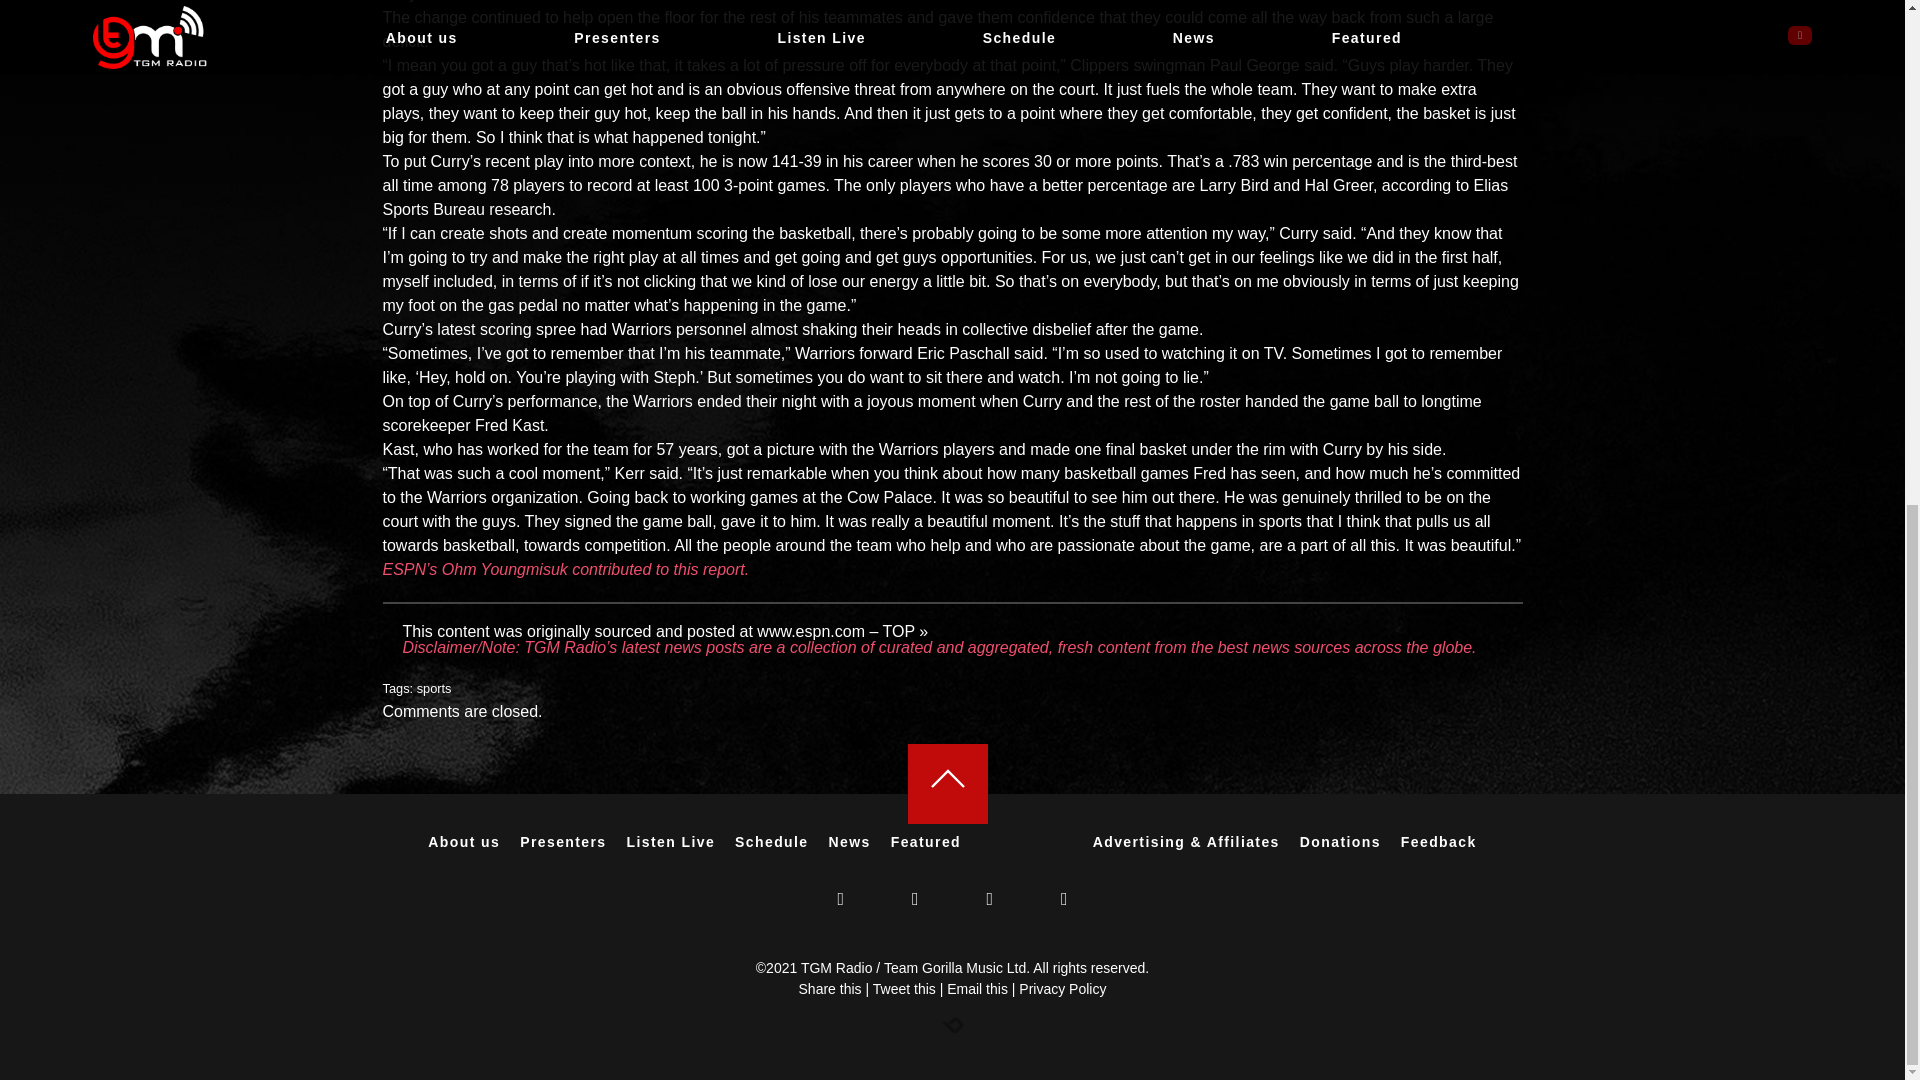 This screenshot has height=1080, width=1920. What do you see at coordinates (563, 841) in the screenshot?
I see `About us` at bounding box center [563, 841].